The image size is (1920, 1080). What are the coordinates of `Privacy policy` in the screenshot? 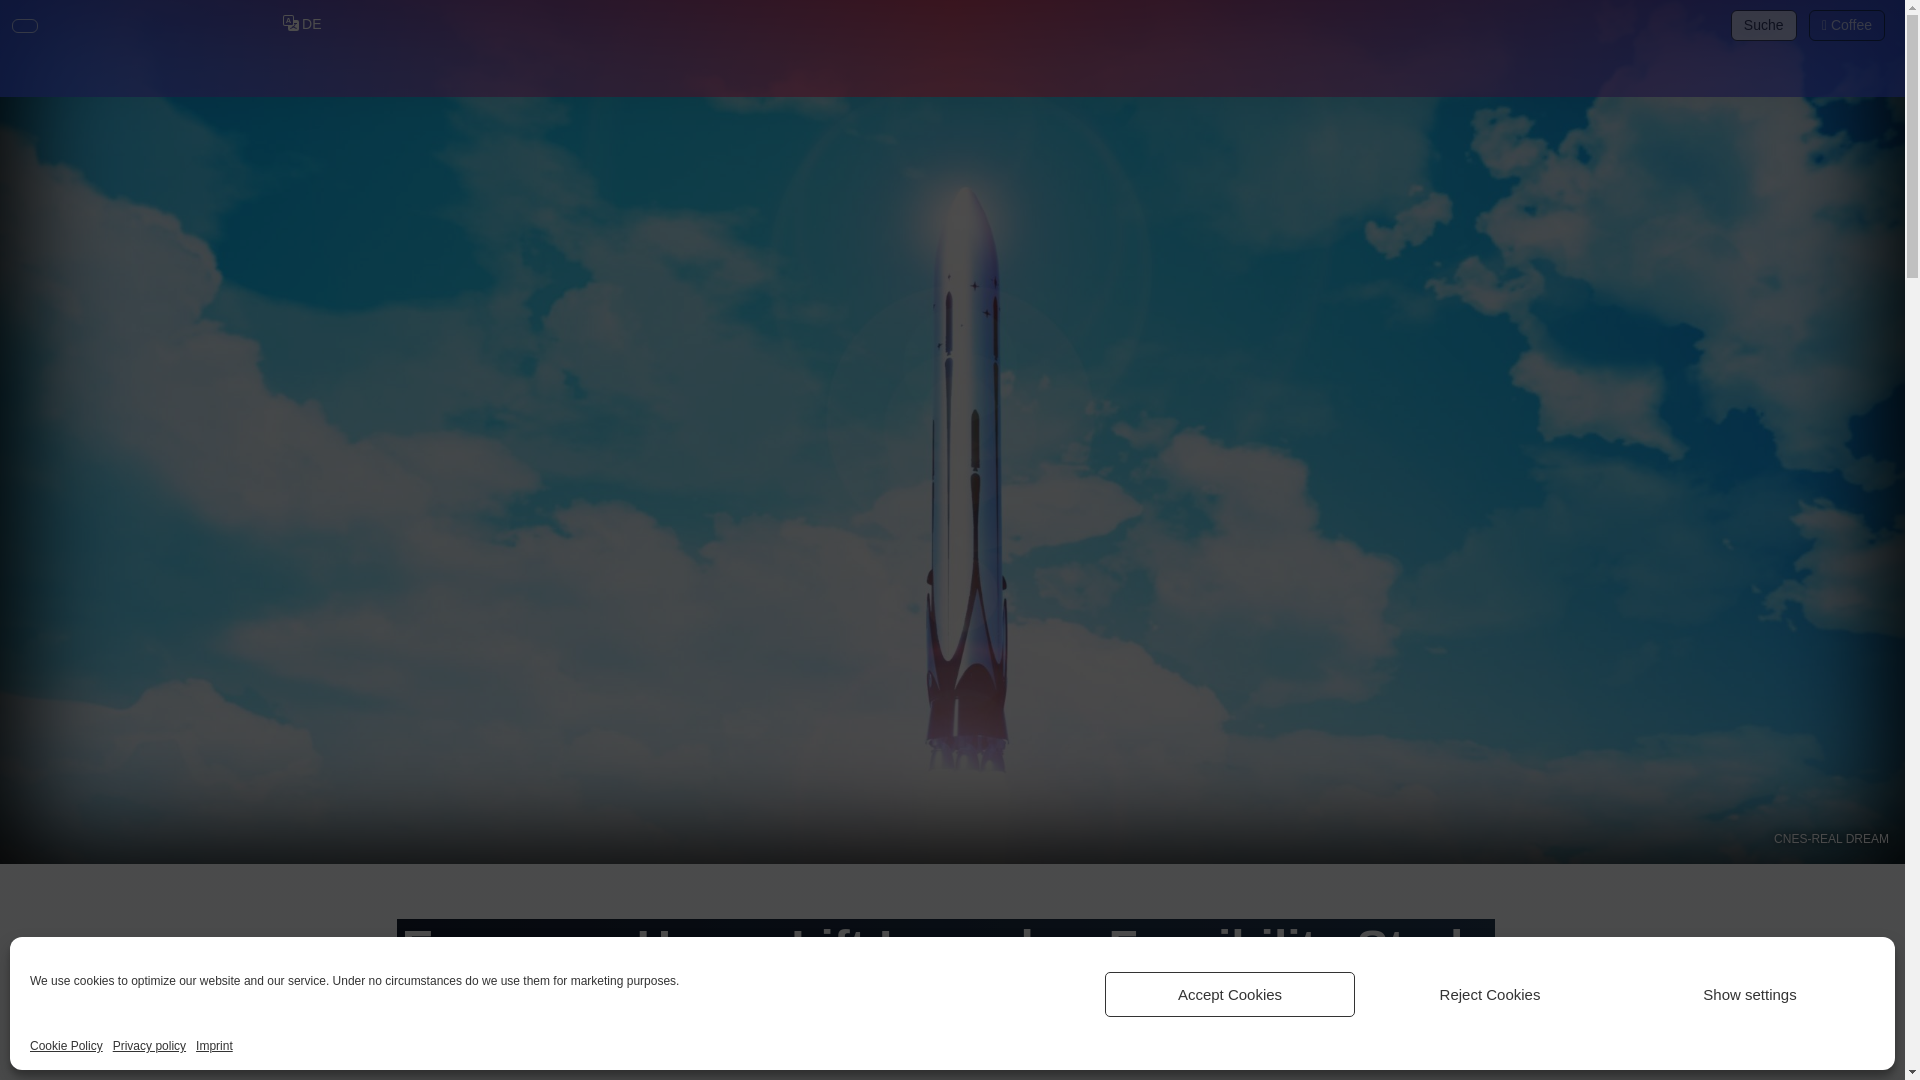 It's located at (150, 1046).